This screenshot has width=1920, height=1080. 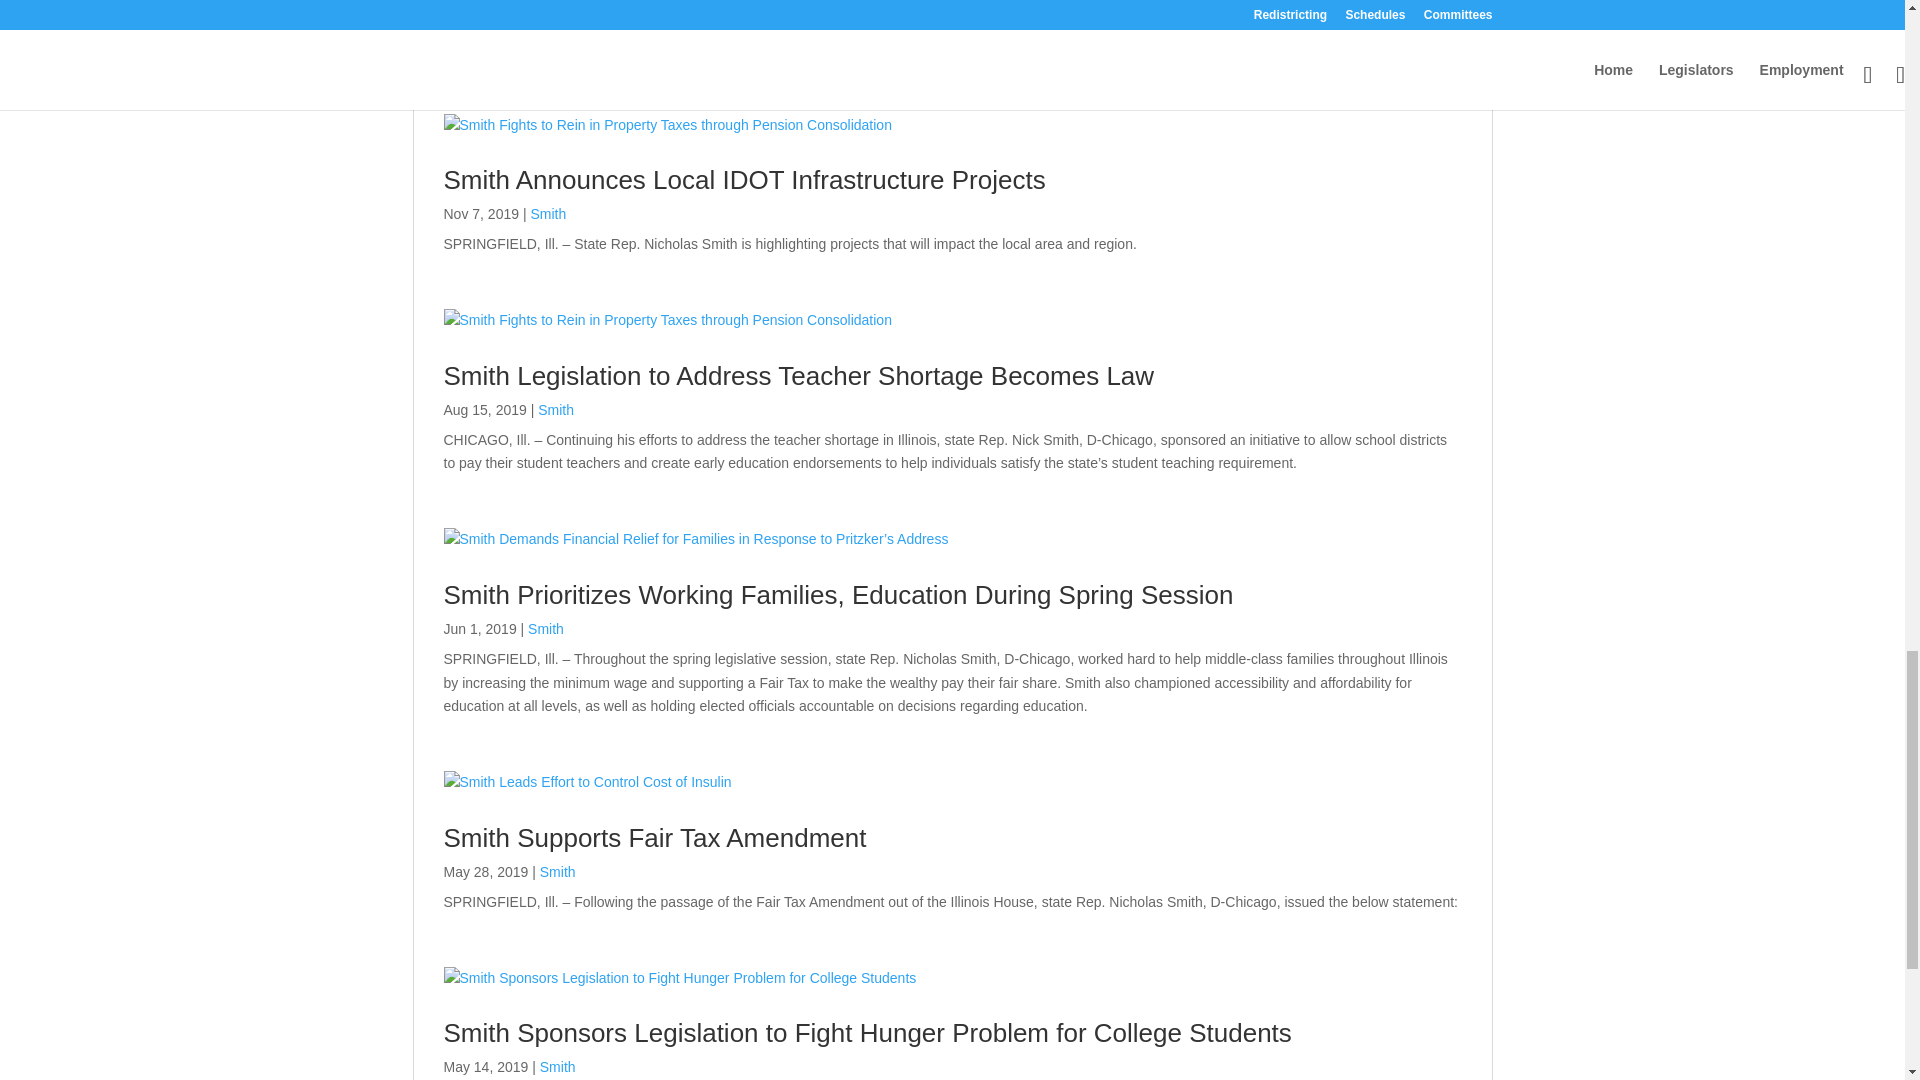 What do you see at coordinates (556, 2) in the screenshot?
I see `Smith` at bounding box center [556, 2].